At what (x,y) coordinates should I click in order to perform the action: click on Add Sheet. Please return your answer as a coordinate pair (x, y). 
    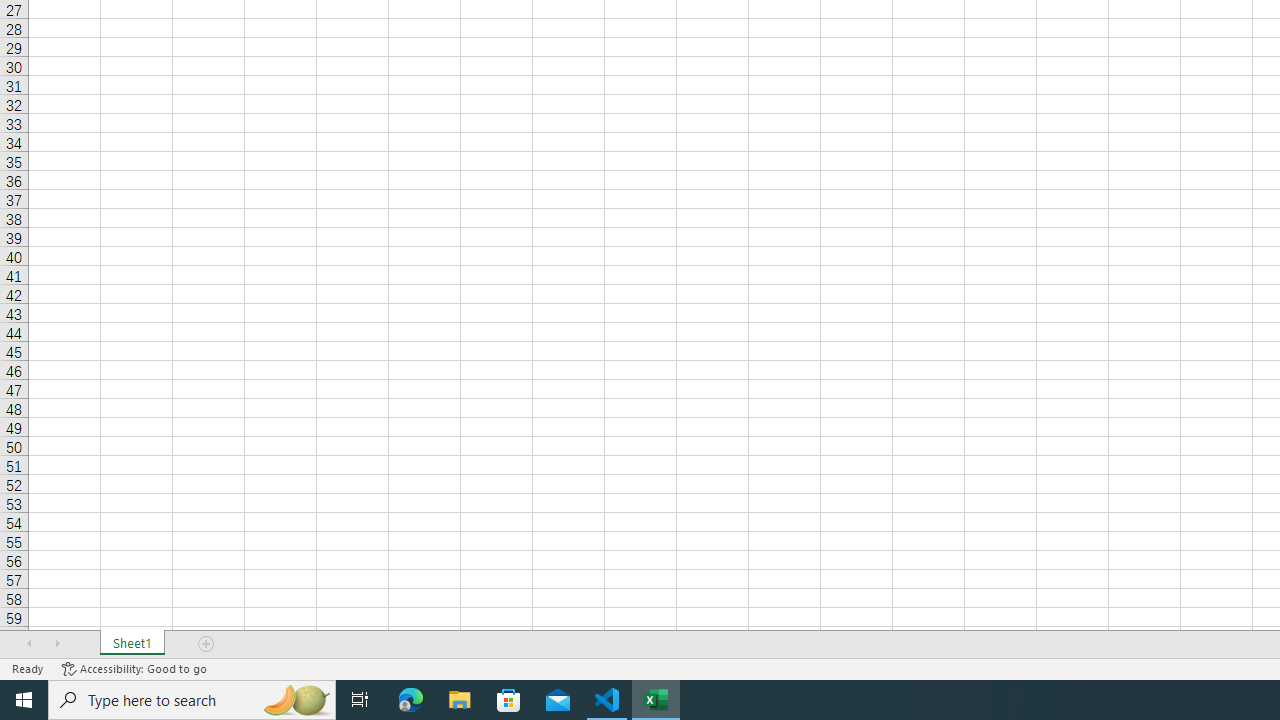
    Looking at the image, I should click on (207, 644).